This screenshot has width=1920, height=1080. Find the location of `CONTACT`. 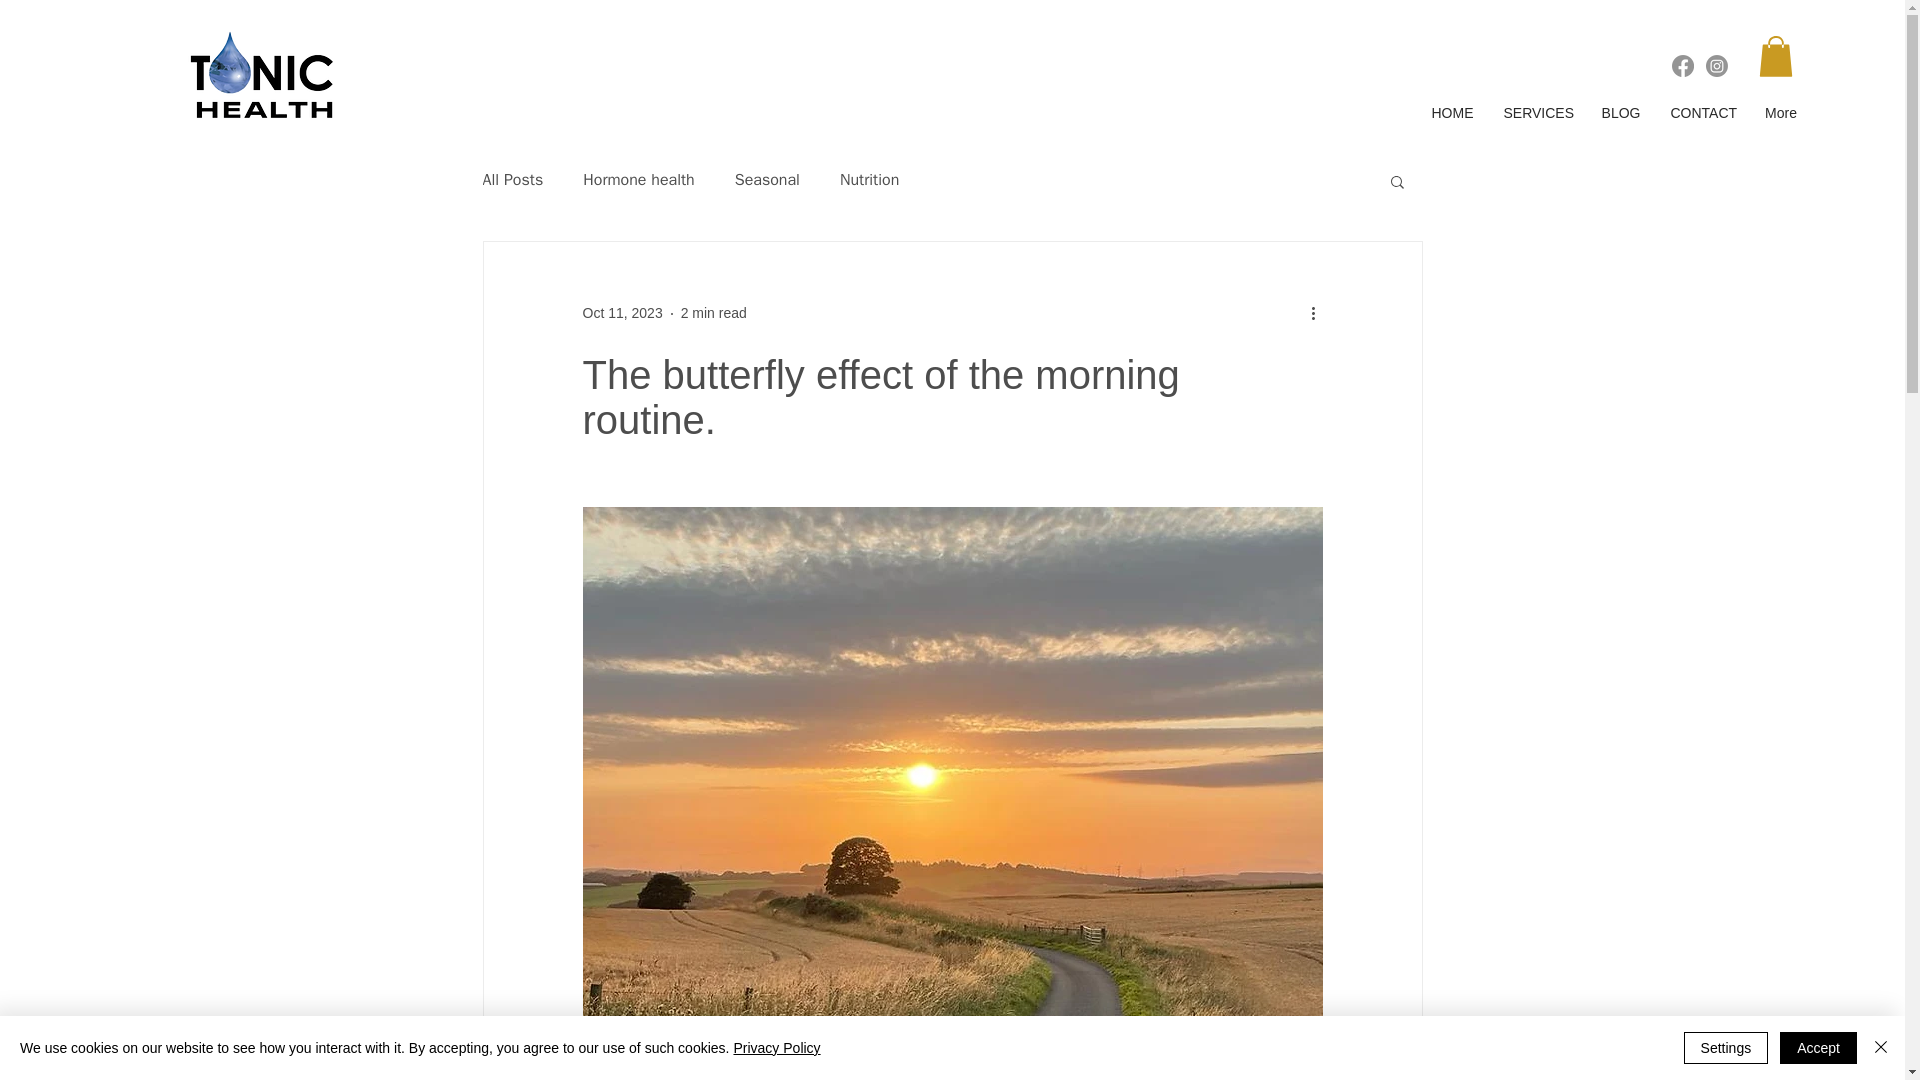

CONTACT is located at coordinates (1702, 112).